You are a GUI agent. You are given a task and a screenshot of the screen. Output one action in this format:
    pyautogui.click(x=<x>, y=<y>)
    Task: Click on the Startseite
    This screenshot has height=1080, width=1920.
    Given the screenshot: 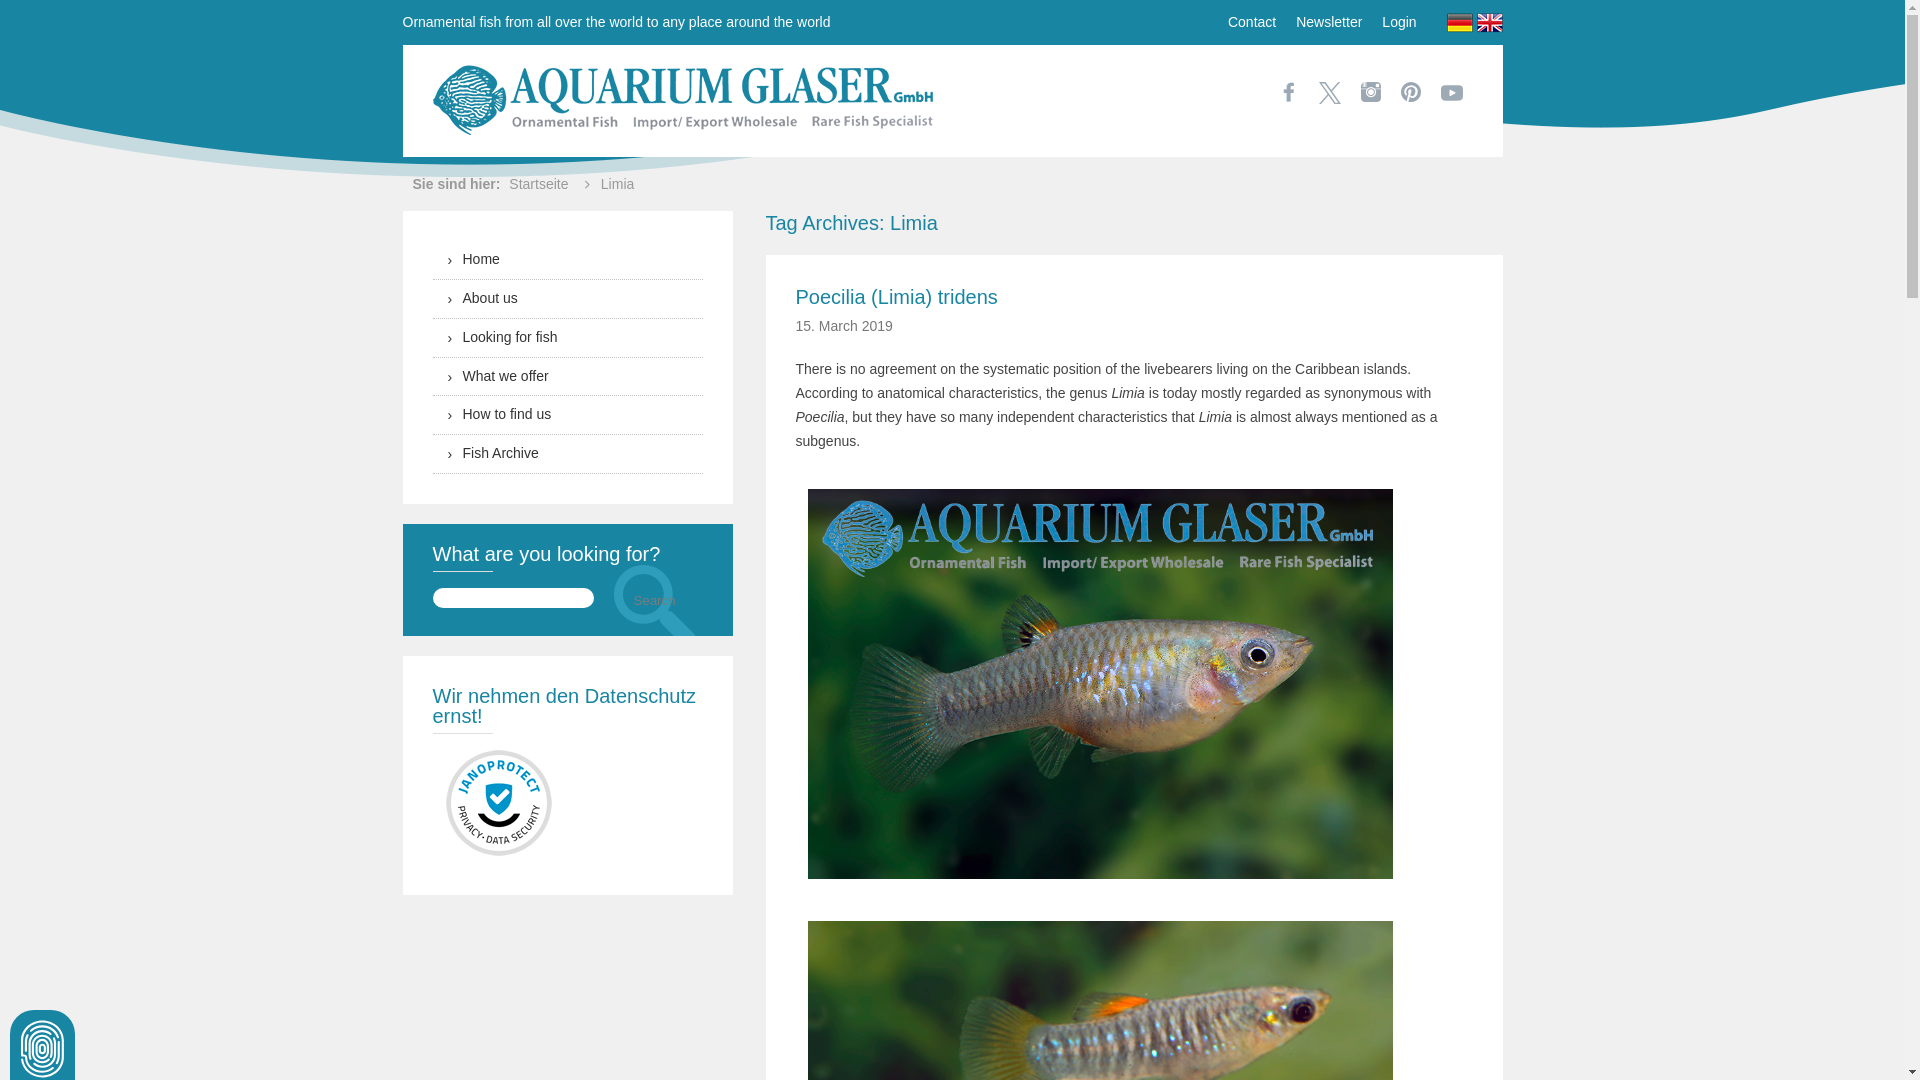 What is the action you would take?
    pyautogui.click(x=538, y=183)
    